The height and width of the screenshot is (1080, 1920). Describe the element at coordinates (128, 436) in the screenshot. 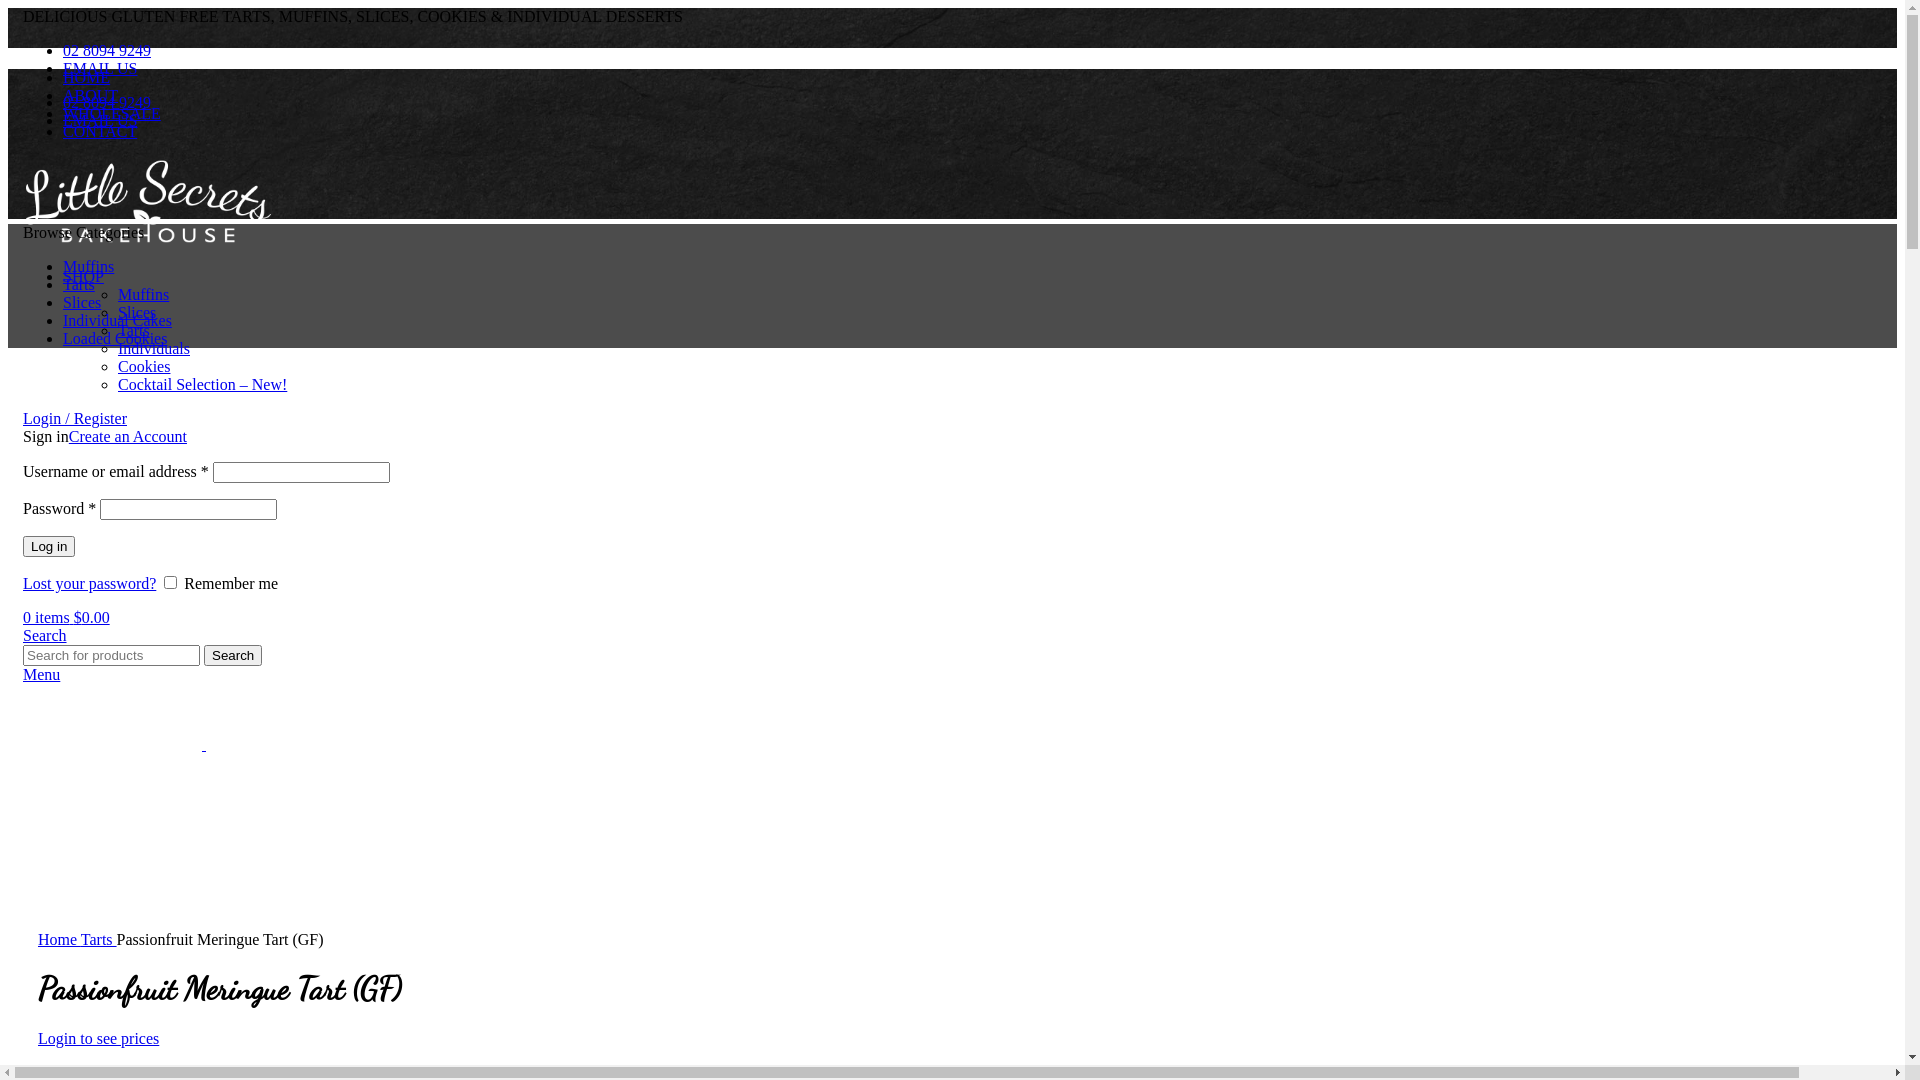

I see `Create an Account` at that location.